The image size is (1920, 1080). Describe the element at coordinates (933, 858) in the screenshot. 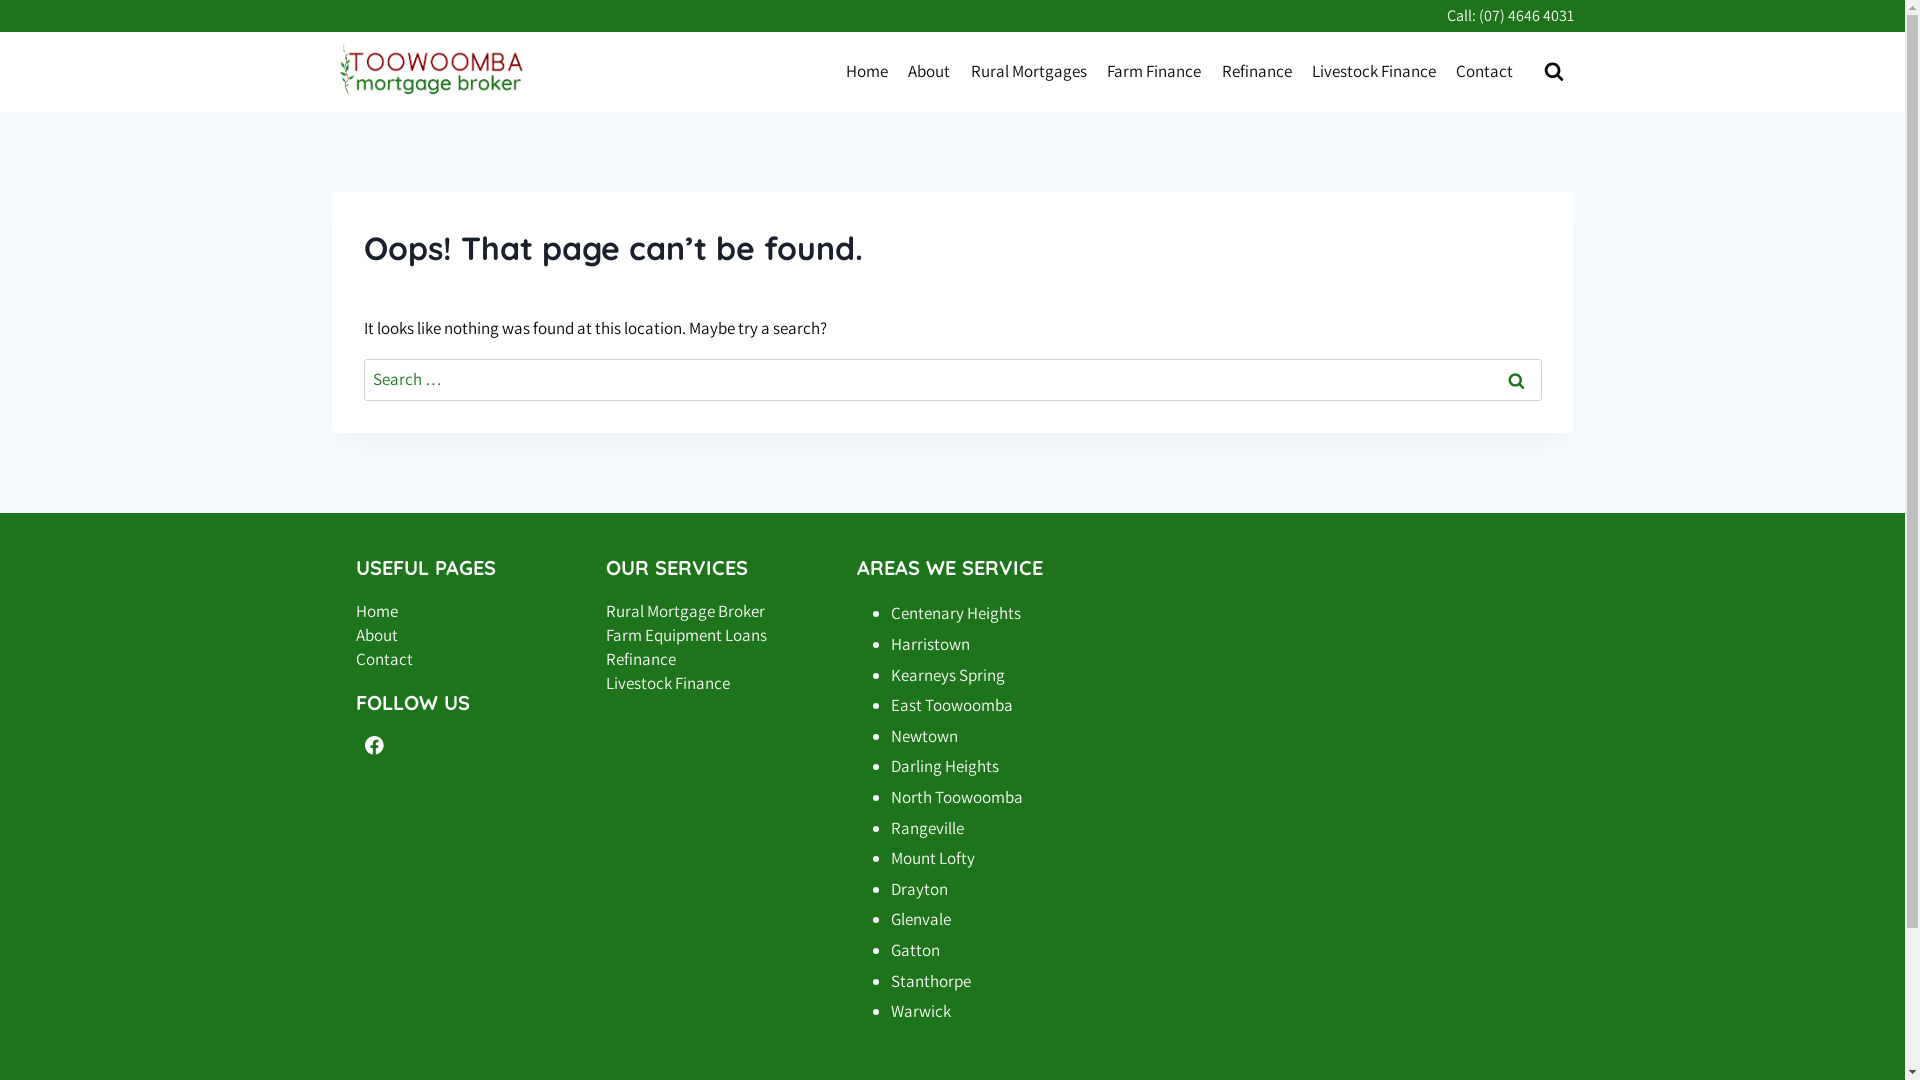

I see `Mount Lofty` at that location.